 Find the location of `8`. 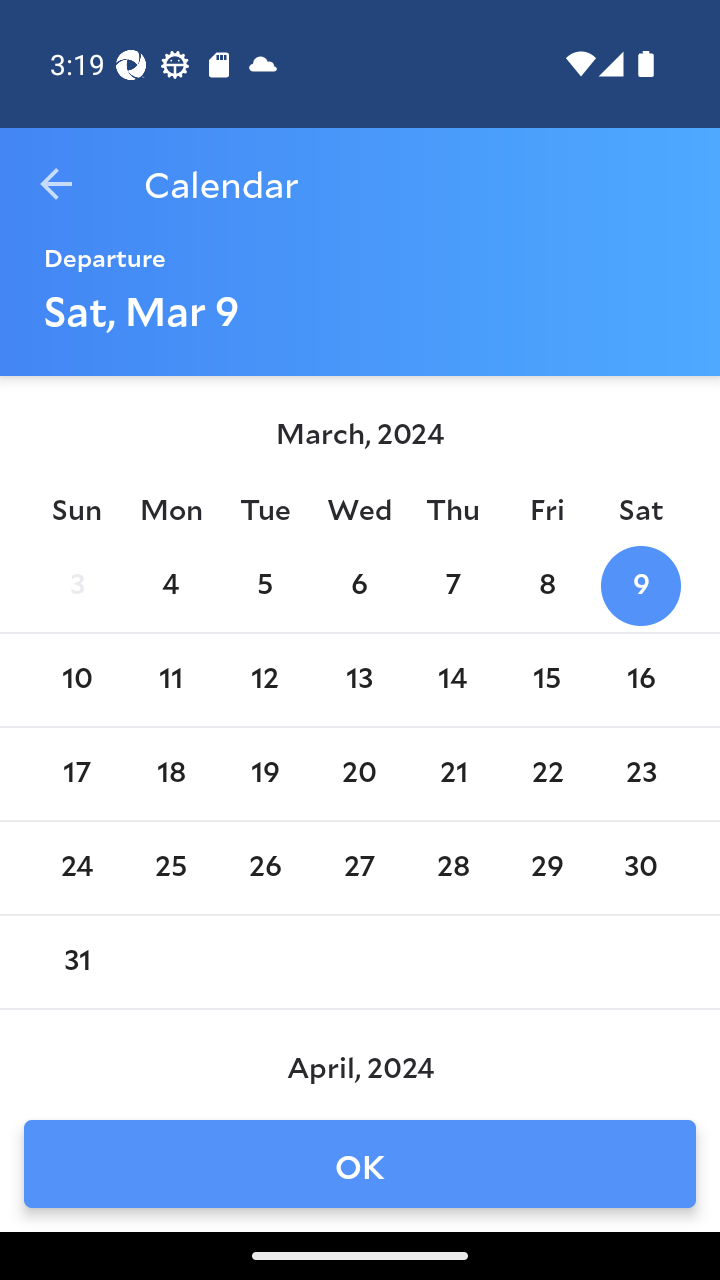

8 is located at coordinates (546, 586).